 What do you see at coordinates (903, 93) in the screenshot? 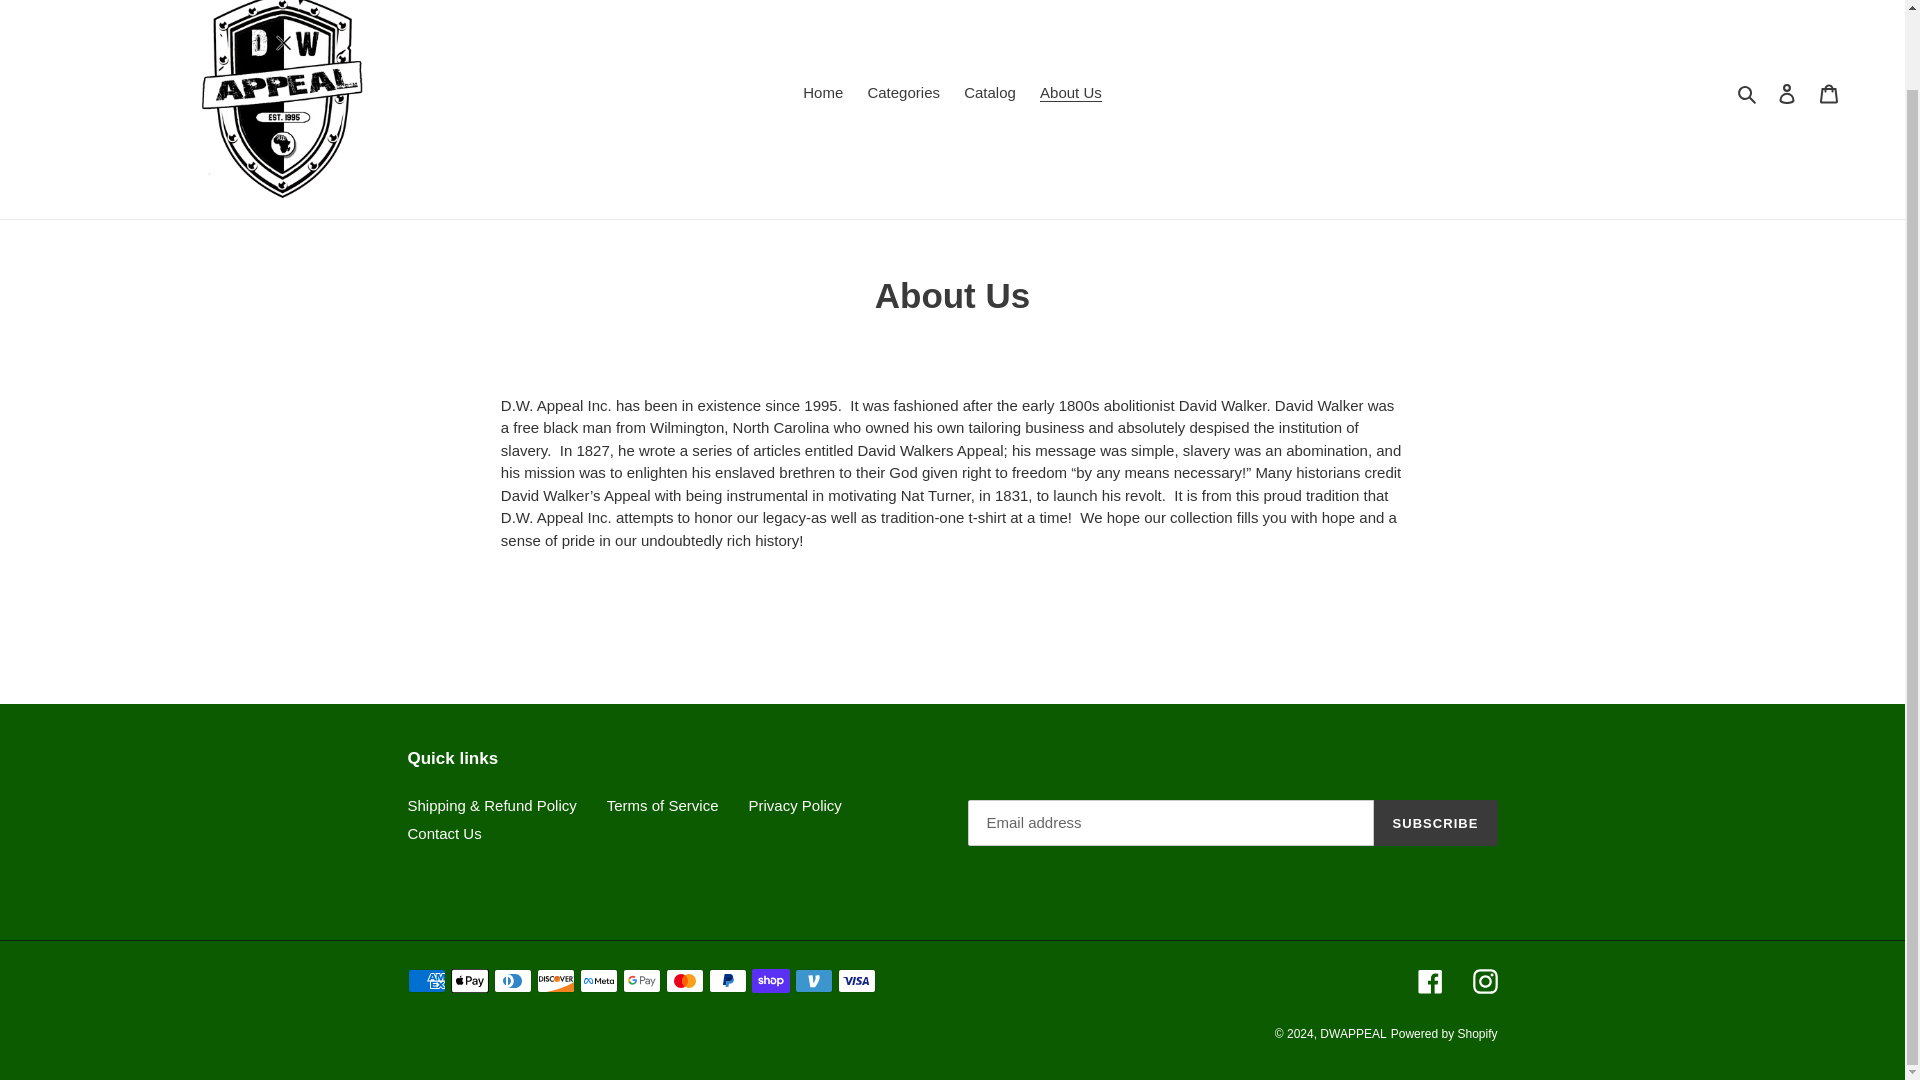
I see `Categories` at bounding box center [903, 93].